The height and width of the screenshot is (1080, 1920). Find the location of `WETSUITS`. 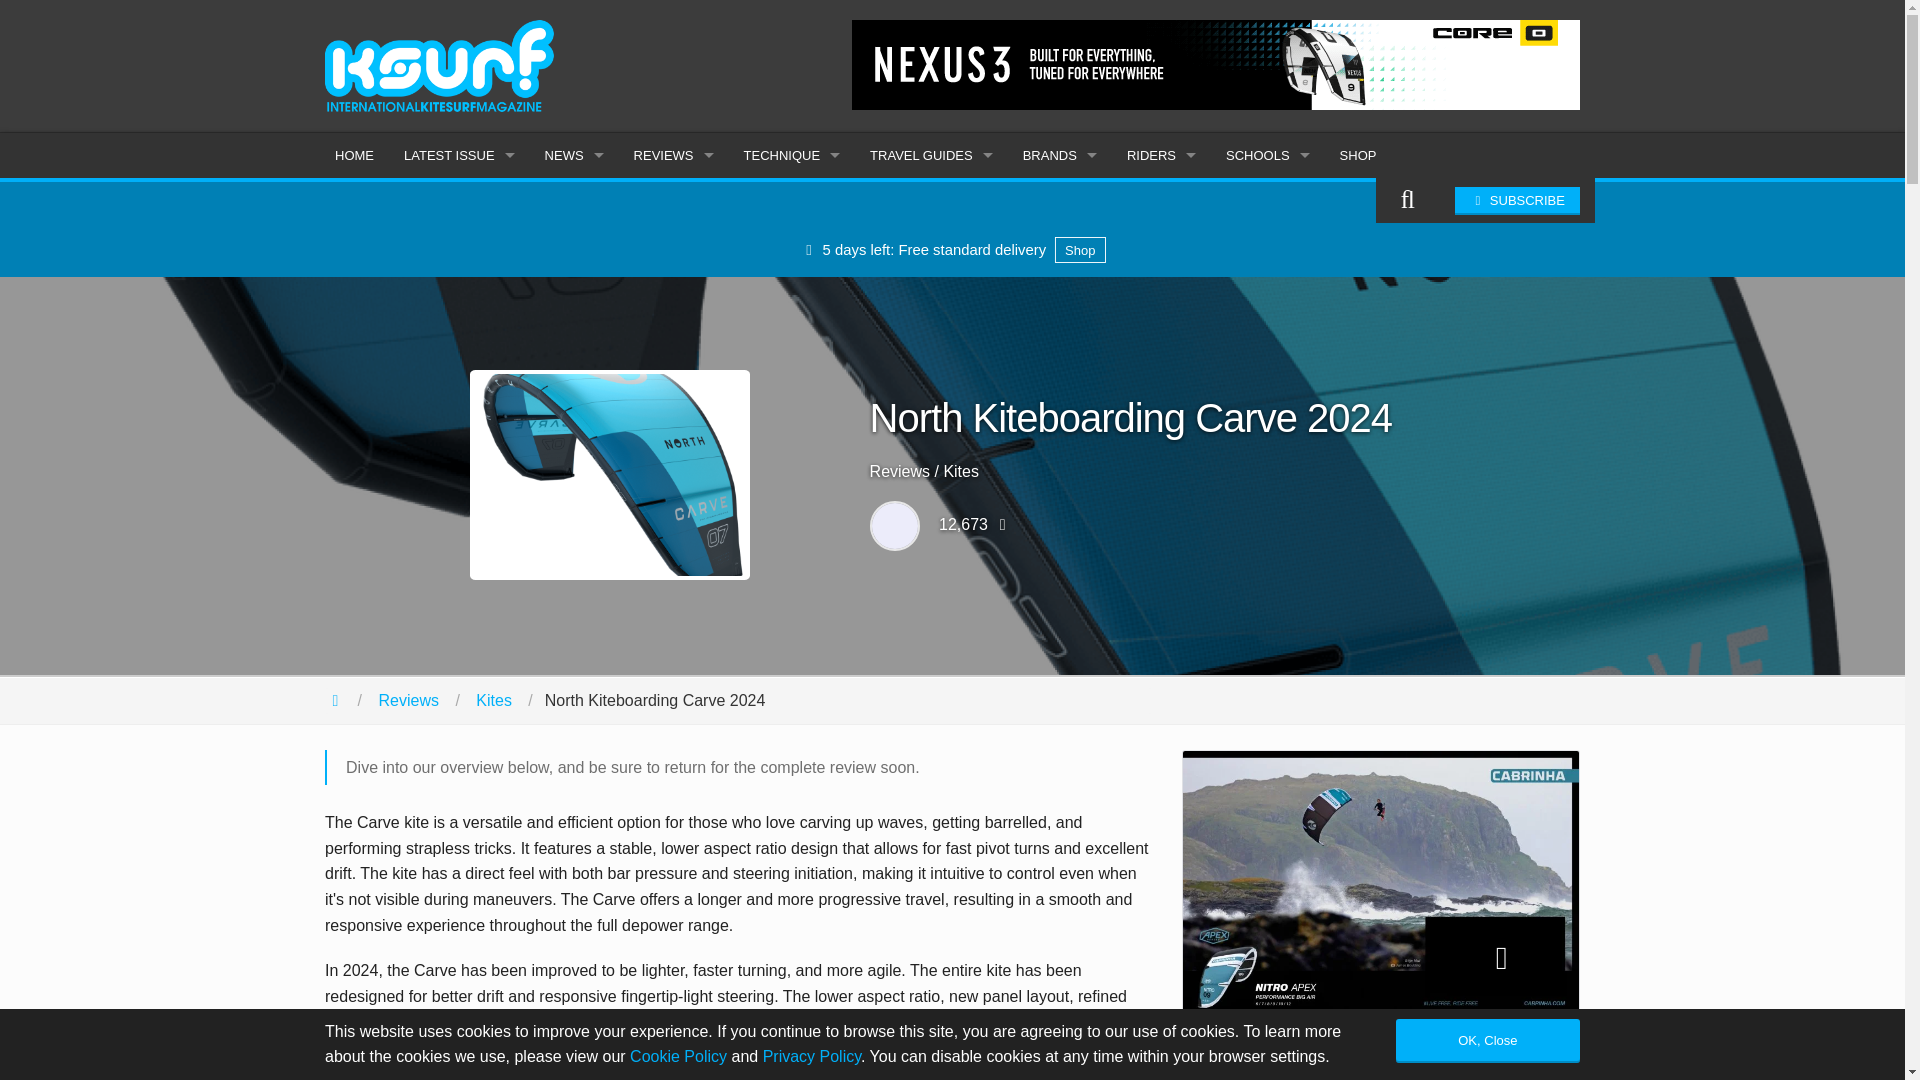

WETSUITS is located at coordinates (674, 384).